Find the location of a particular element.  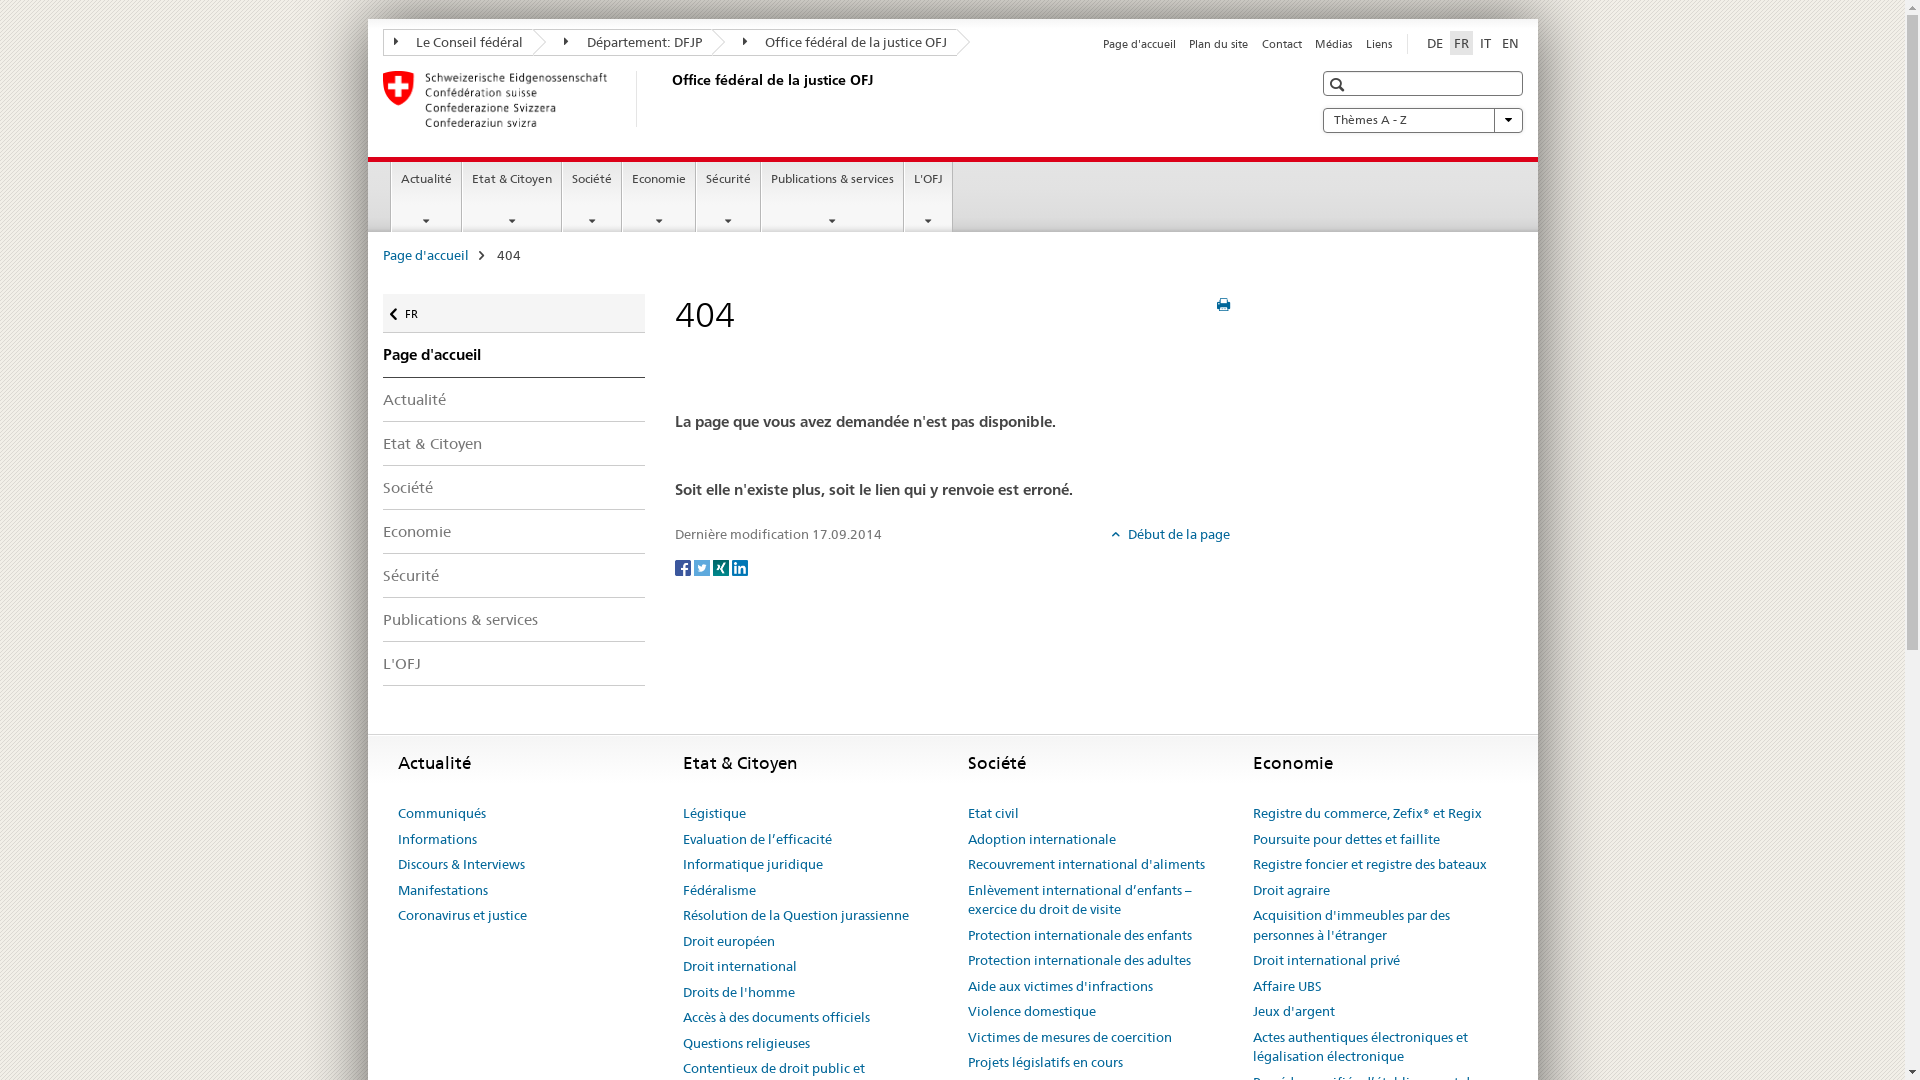

Contact is located at coordinates (1282, 44).